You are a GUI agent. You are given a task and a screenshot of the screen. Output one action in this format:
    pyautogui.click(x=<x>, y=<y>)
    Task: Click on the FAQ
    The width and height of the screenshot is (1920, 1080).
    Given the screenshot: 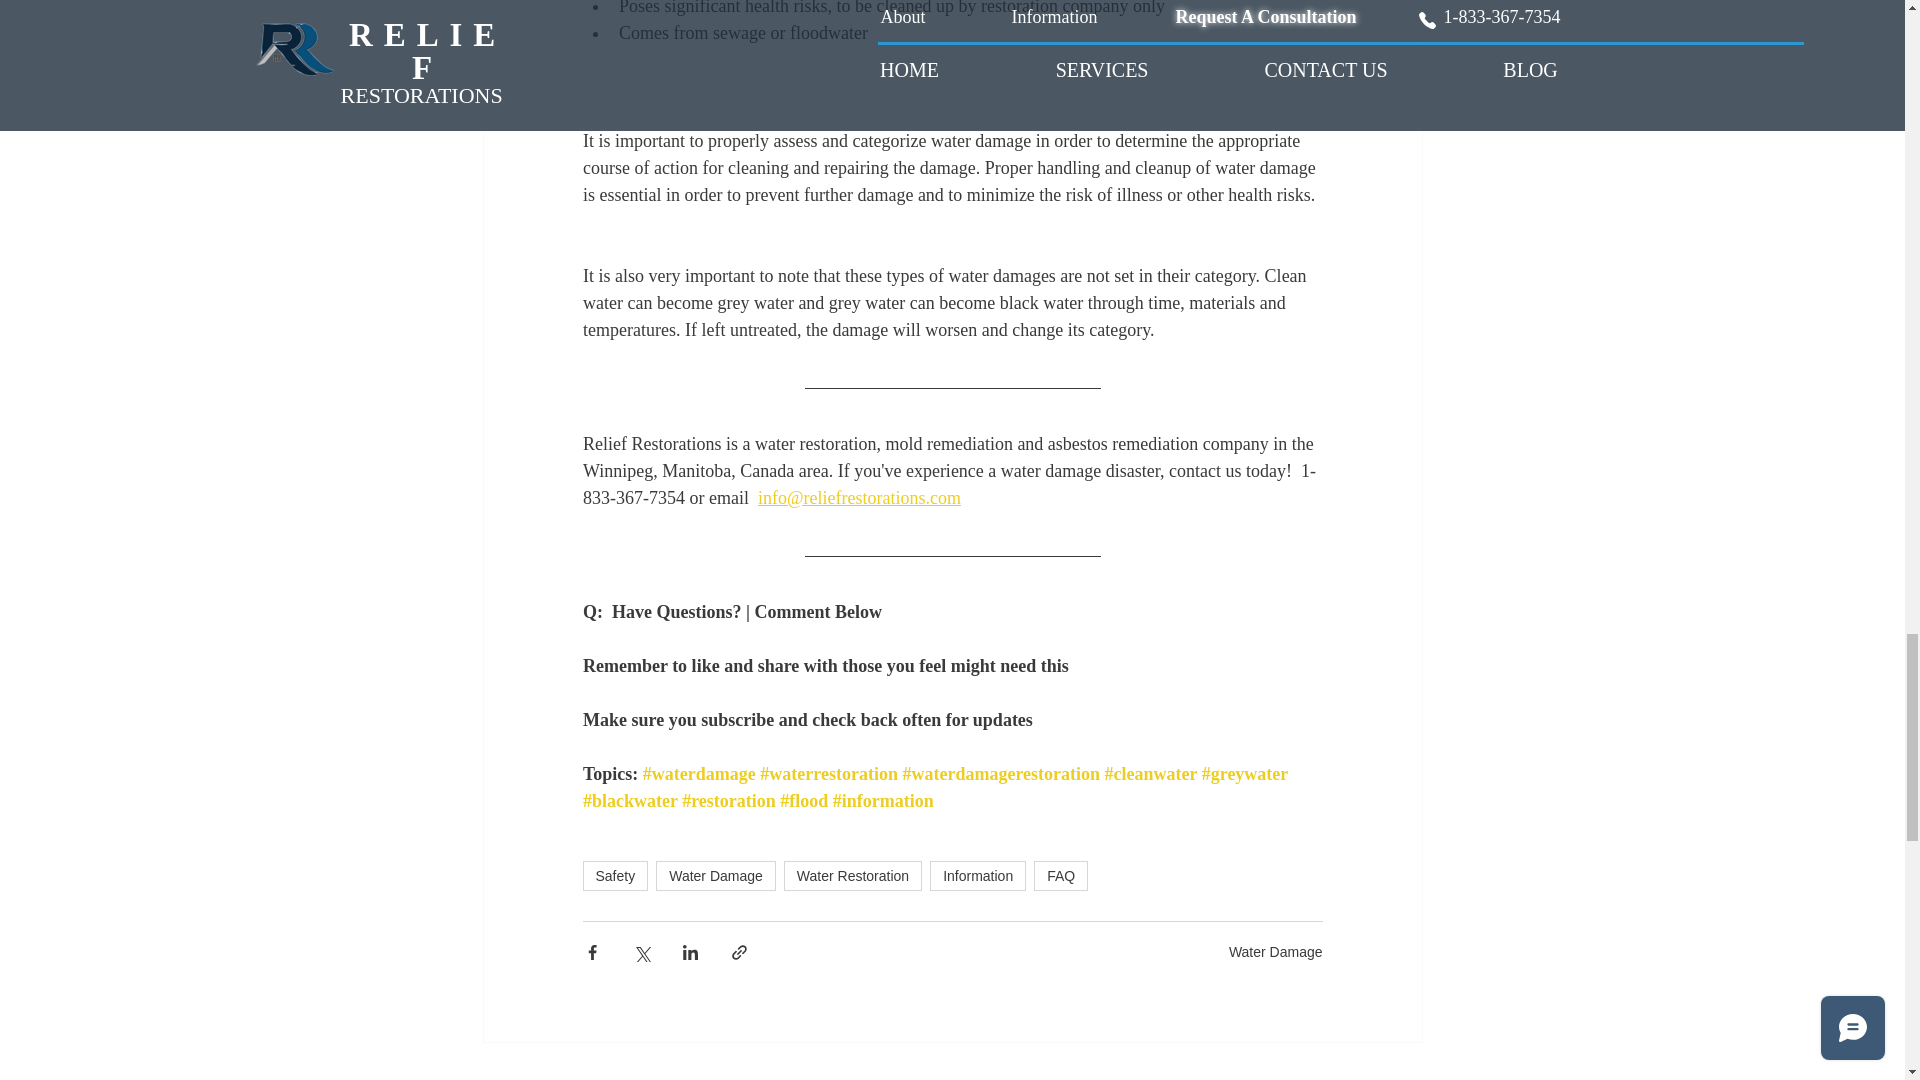 What is the action you would take?
    pyautogui.click(x=1061, y=876)
    